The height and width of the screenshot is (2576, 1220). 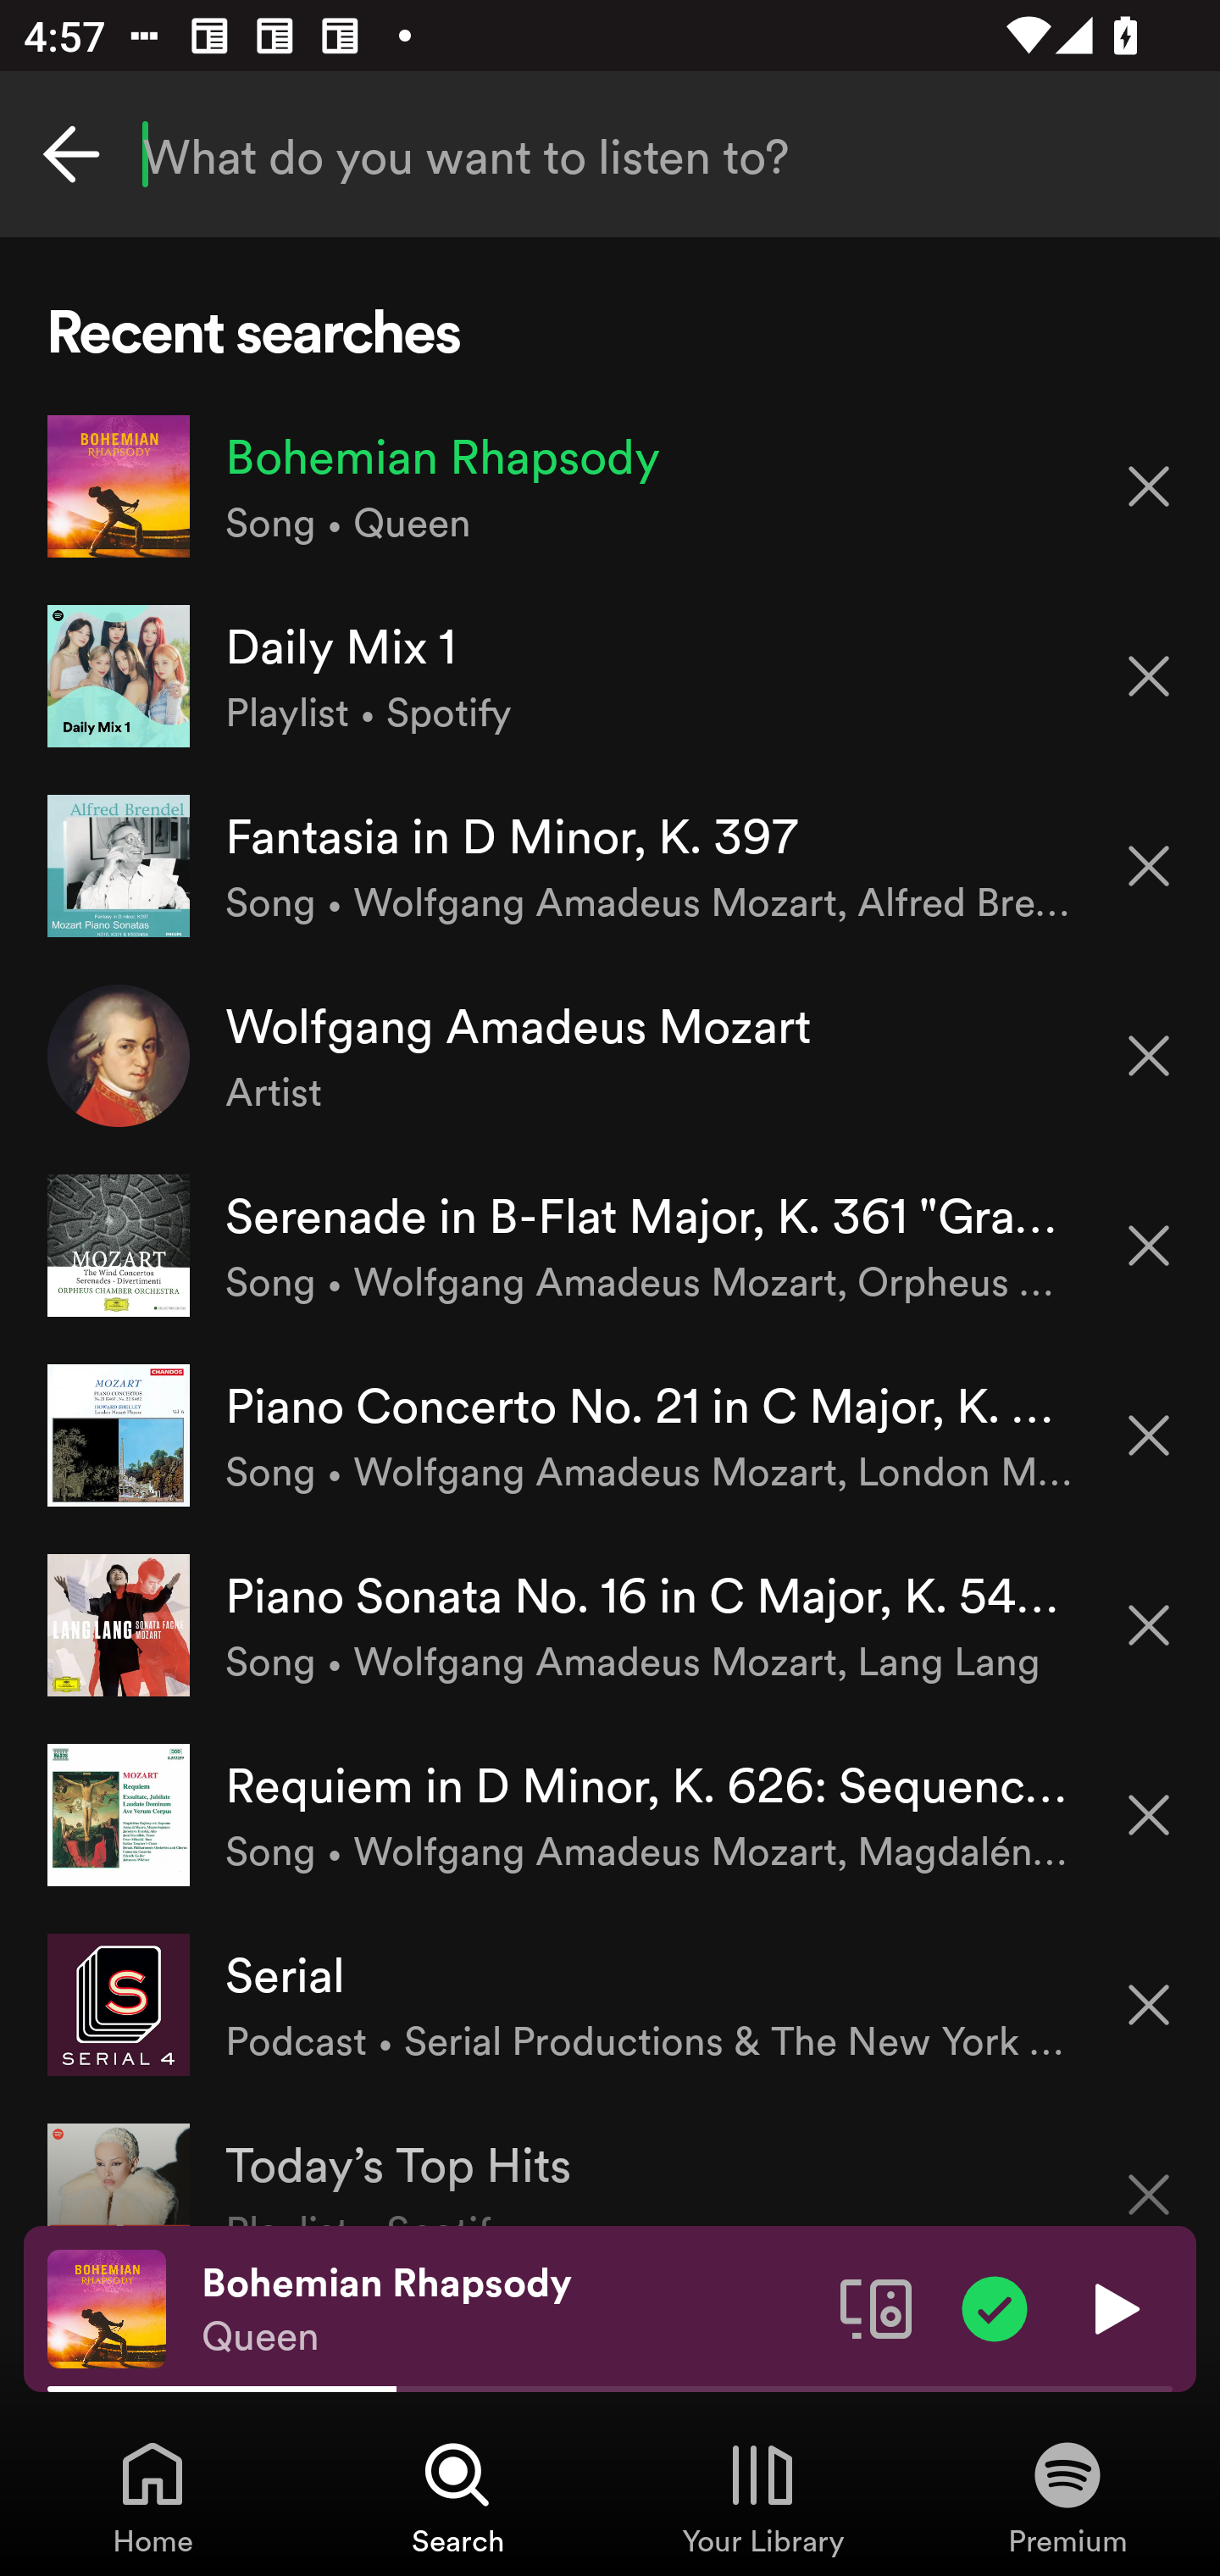 I want to click on Item added, so click(x=995, y=2307).